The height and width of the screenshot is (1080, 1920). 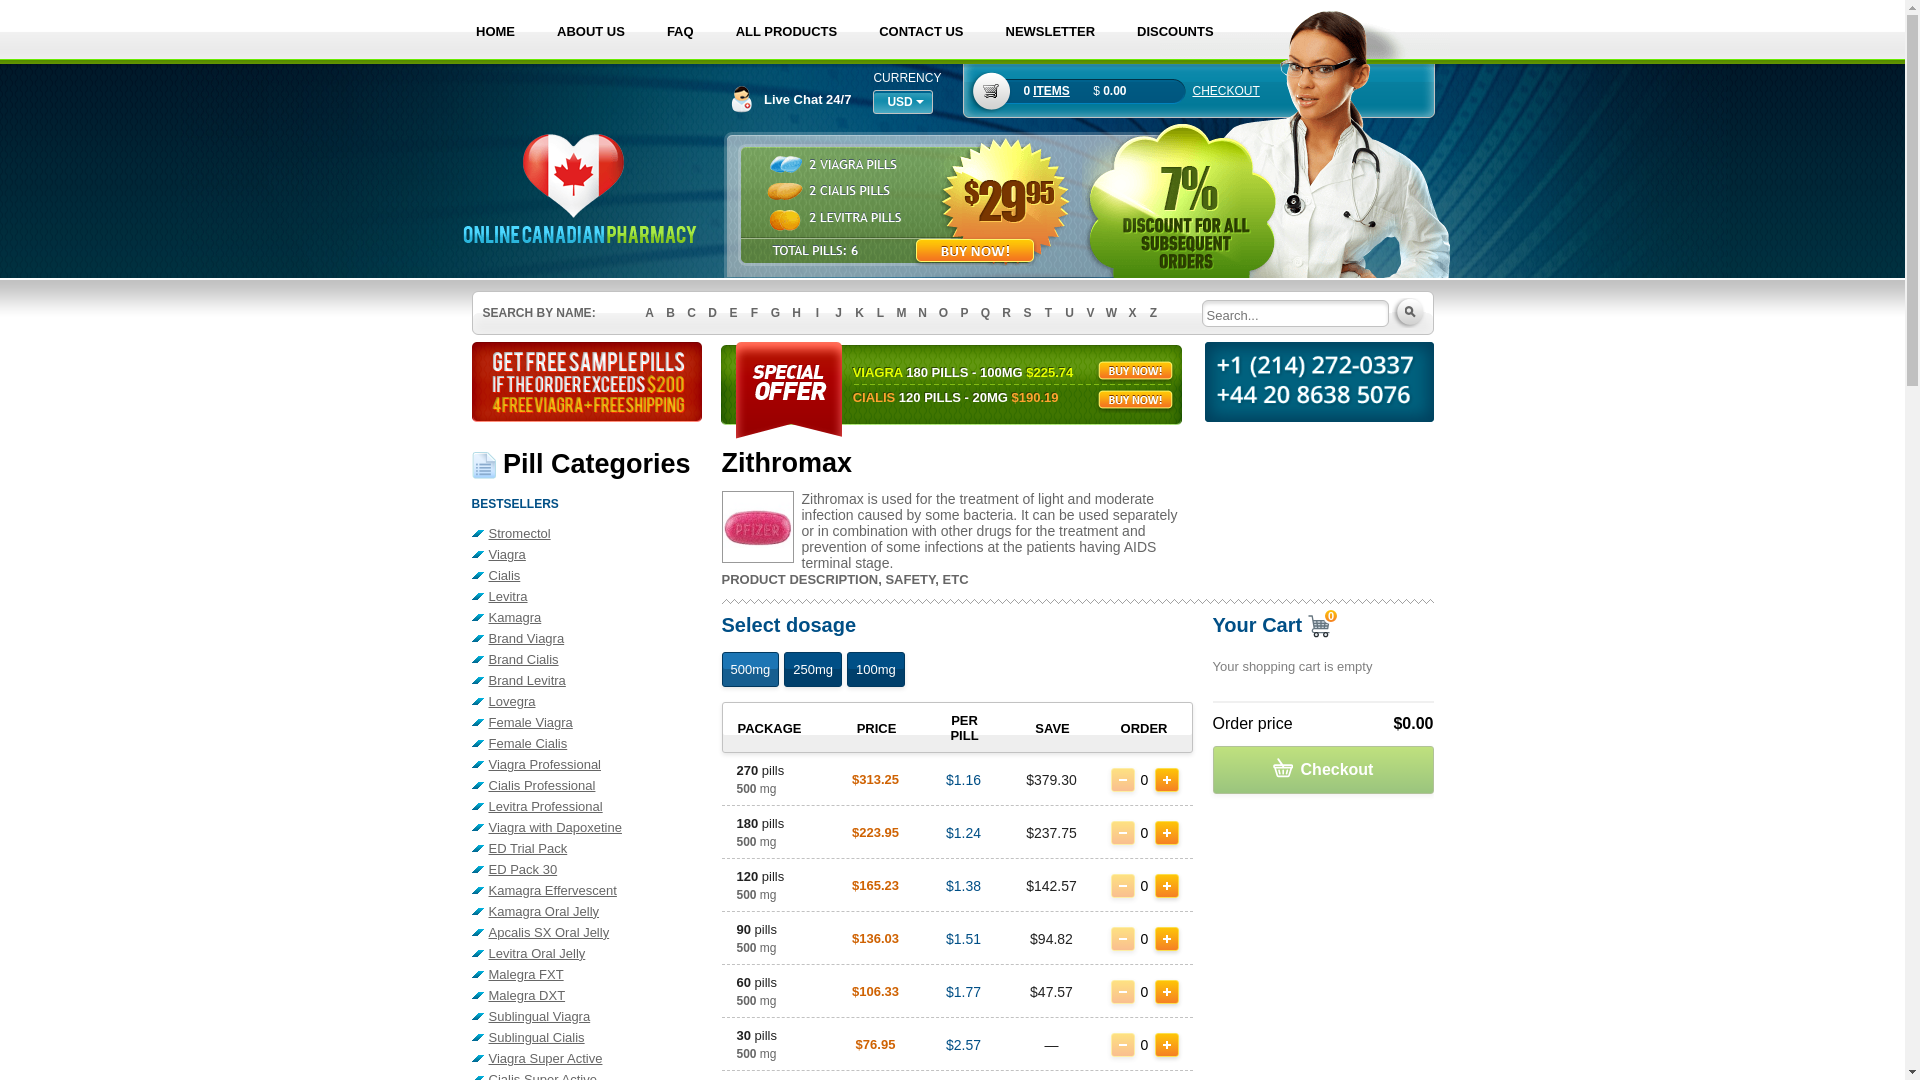 I want to click on Brand Viagra, so click(x=587, y=638).